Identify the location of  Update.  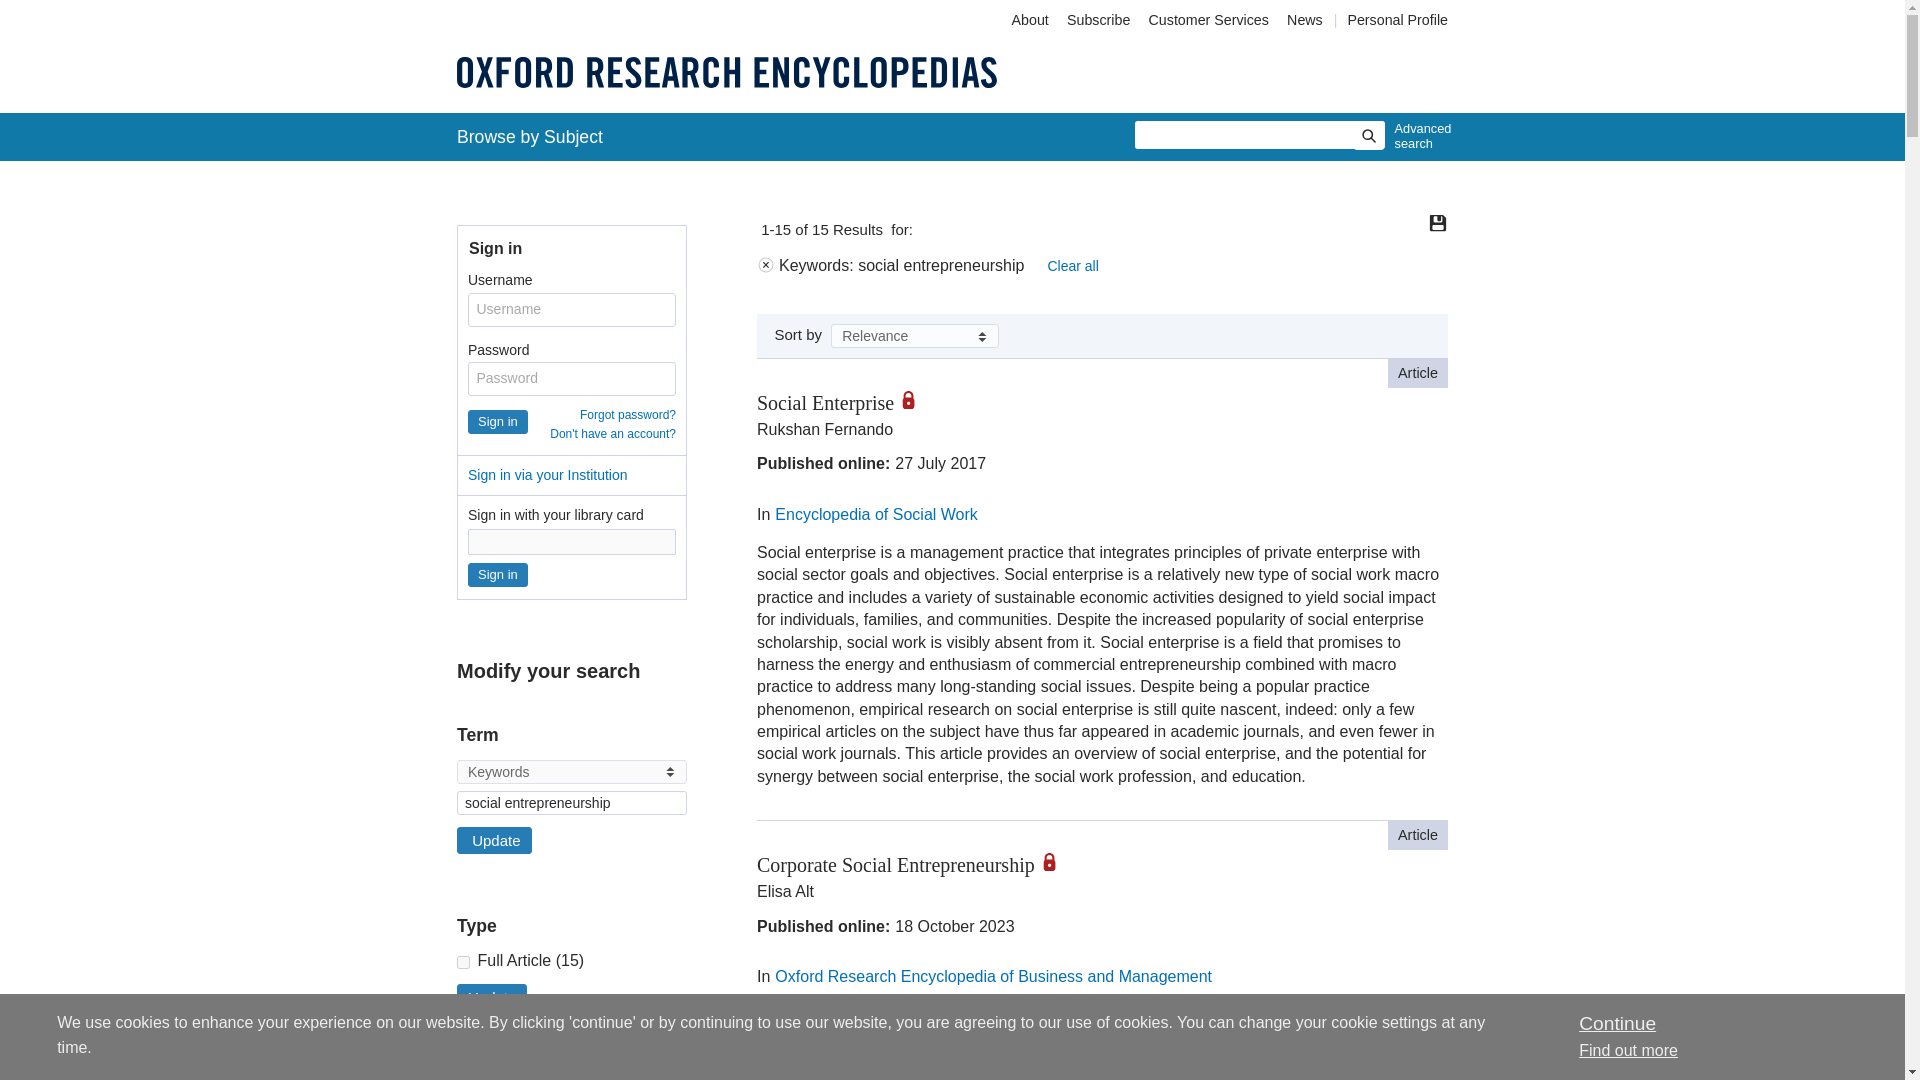
(494, 840).